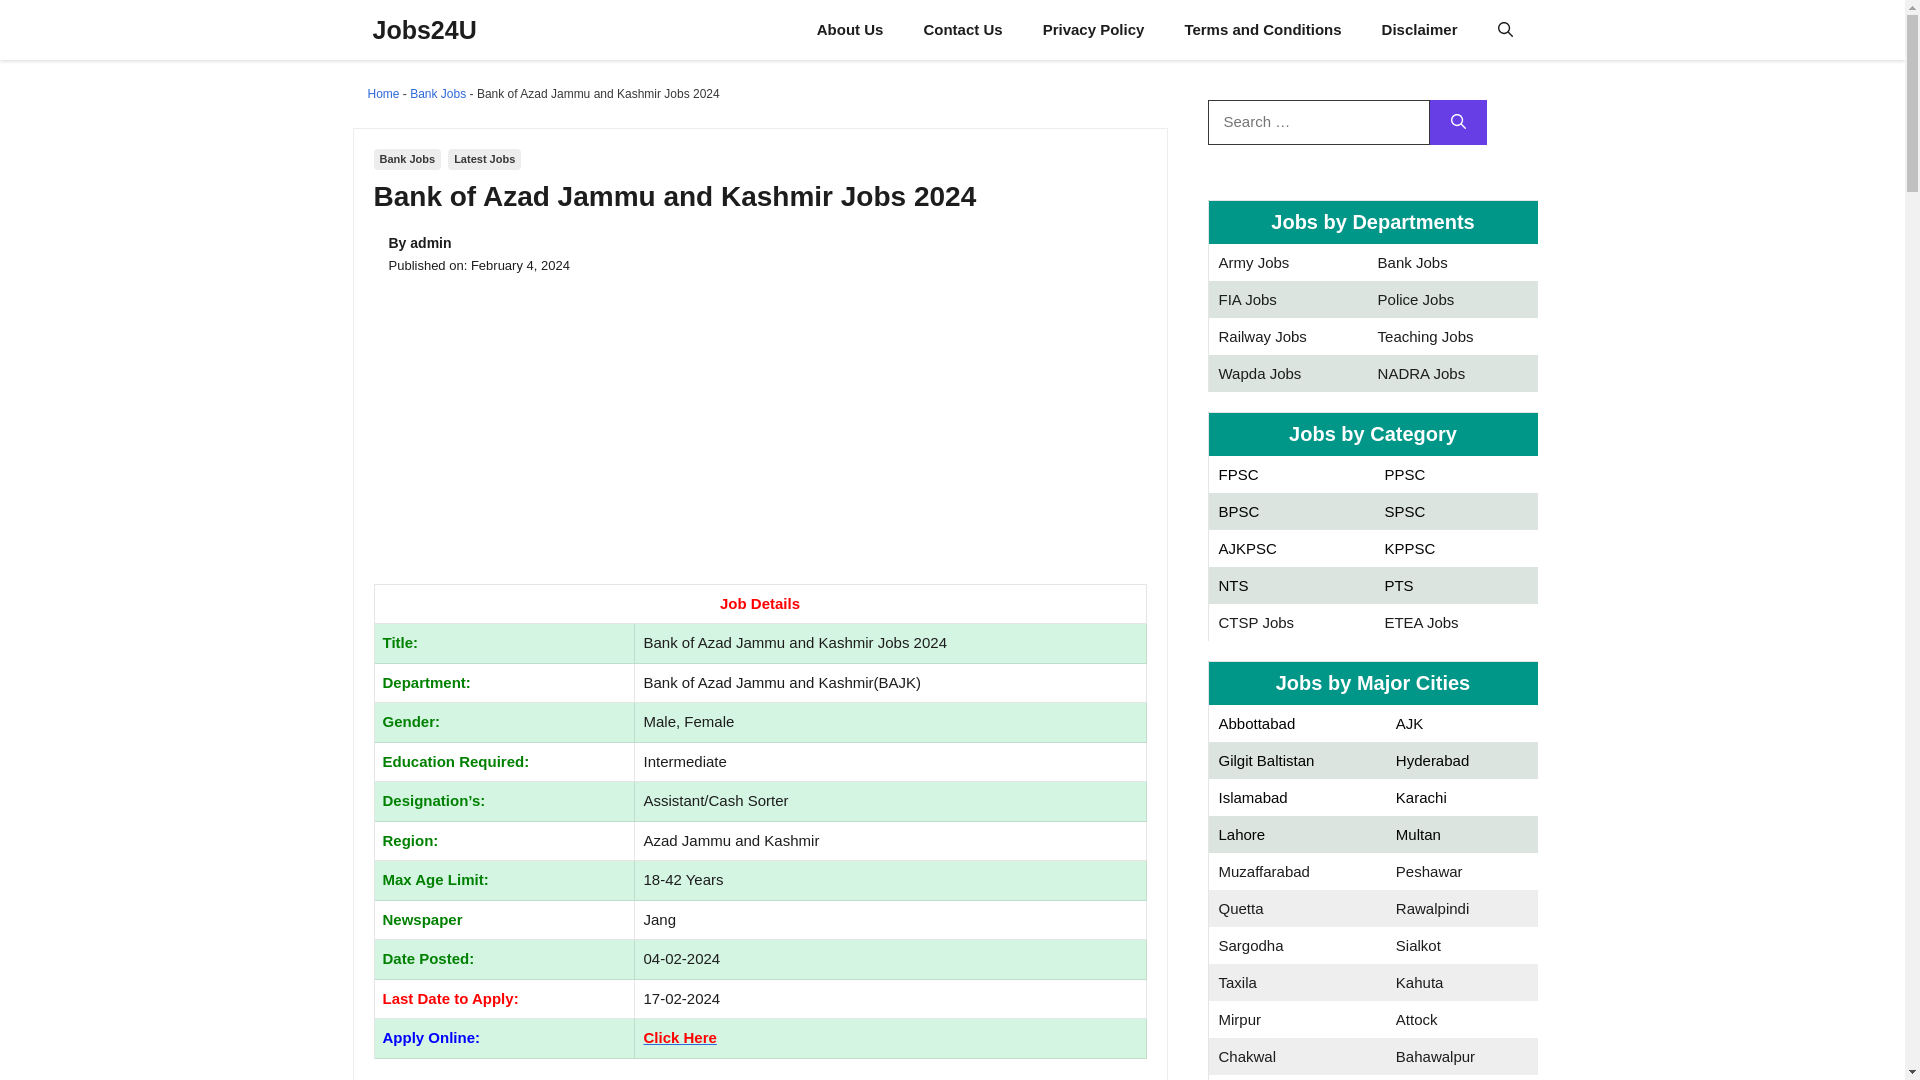 Image resolution: width=1920 pixels, height=1080 pixels. Describe the element at coordinates (1420, 30) in the screenshot. I see `Disclaimer` at that location.